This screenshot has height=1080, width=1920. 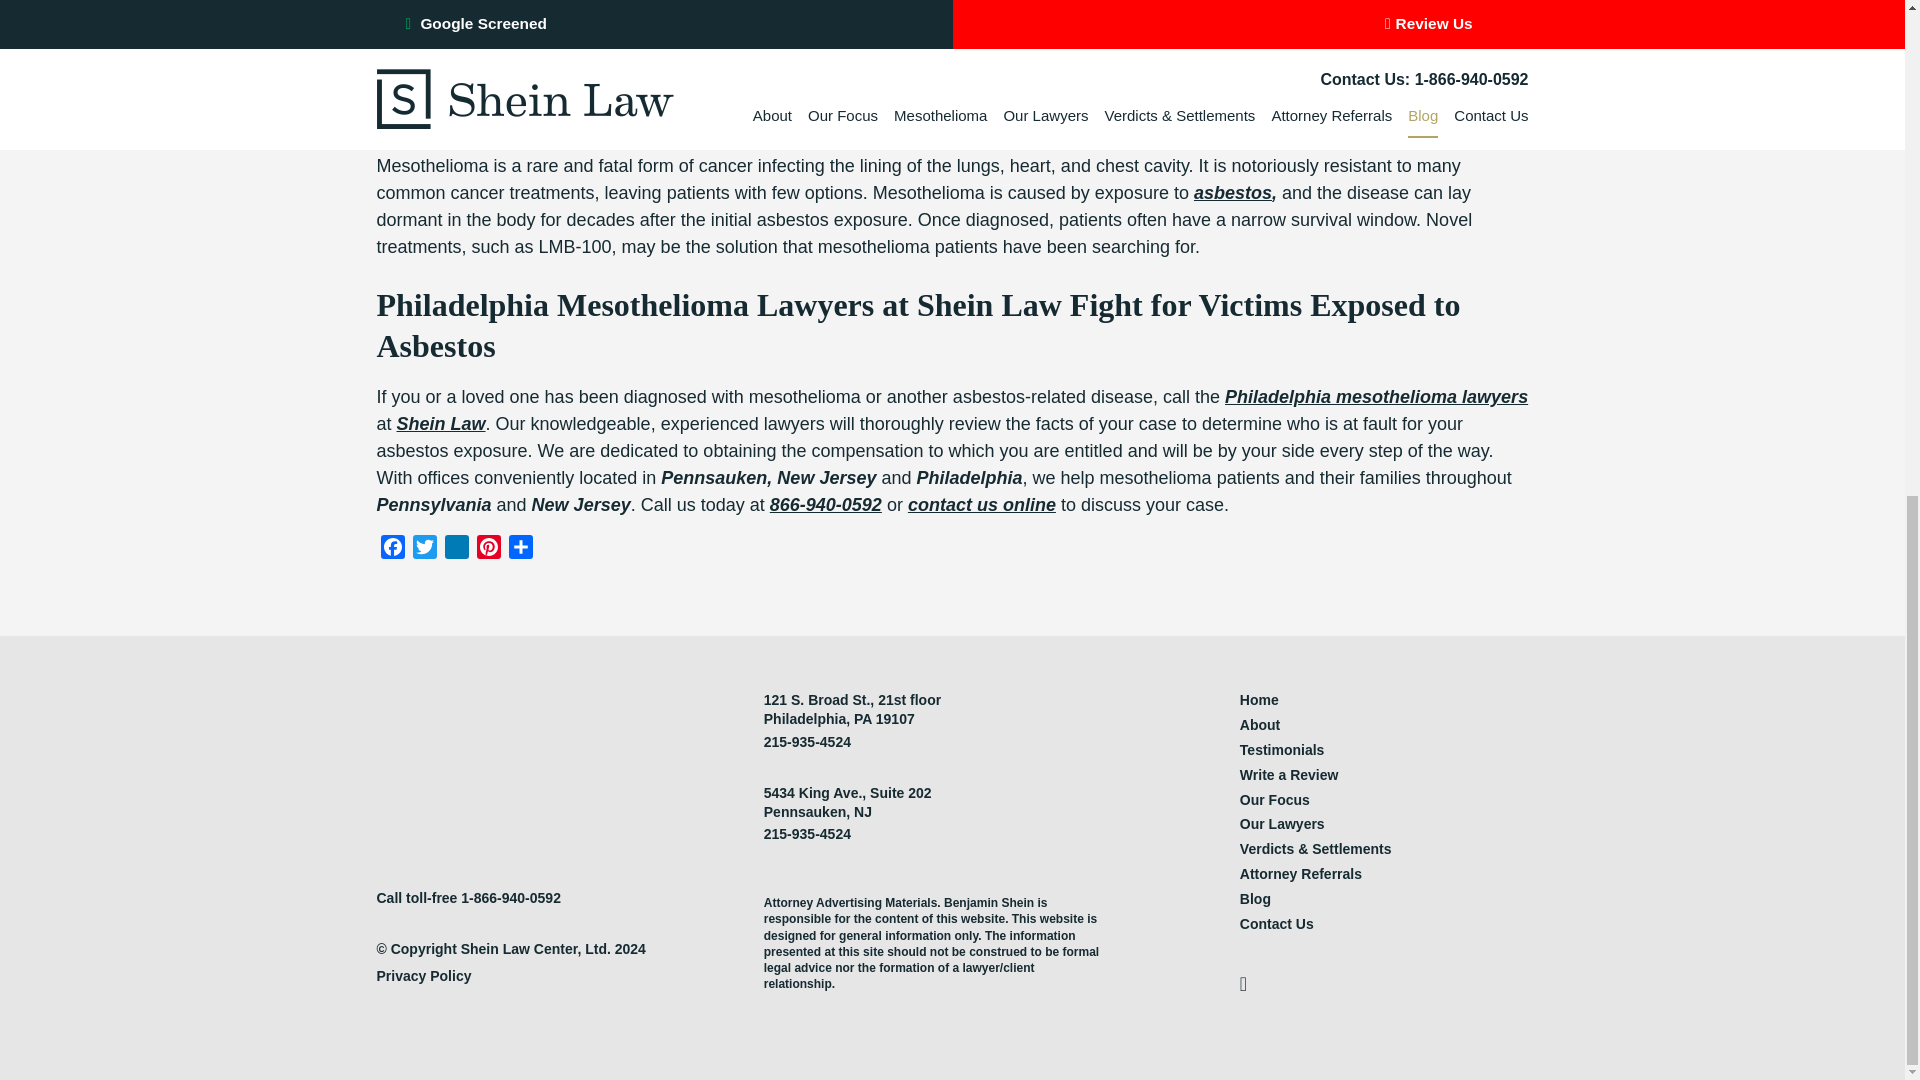 What do you see at coordinates (1232, 192) in the screenshot?
I see `asbestos` at bounding box center [1232, 192].